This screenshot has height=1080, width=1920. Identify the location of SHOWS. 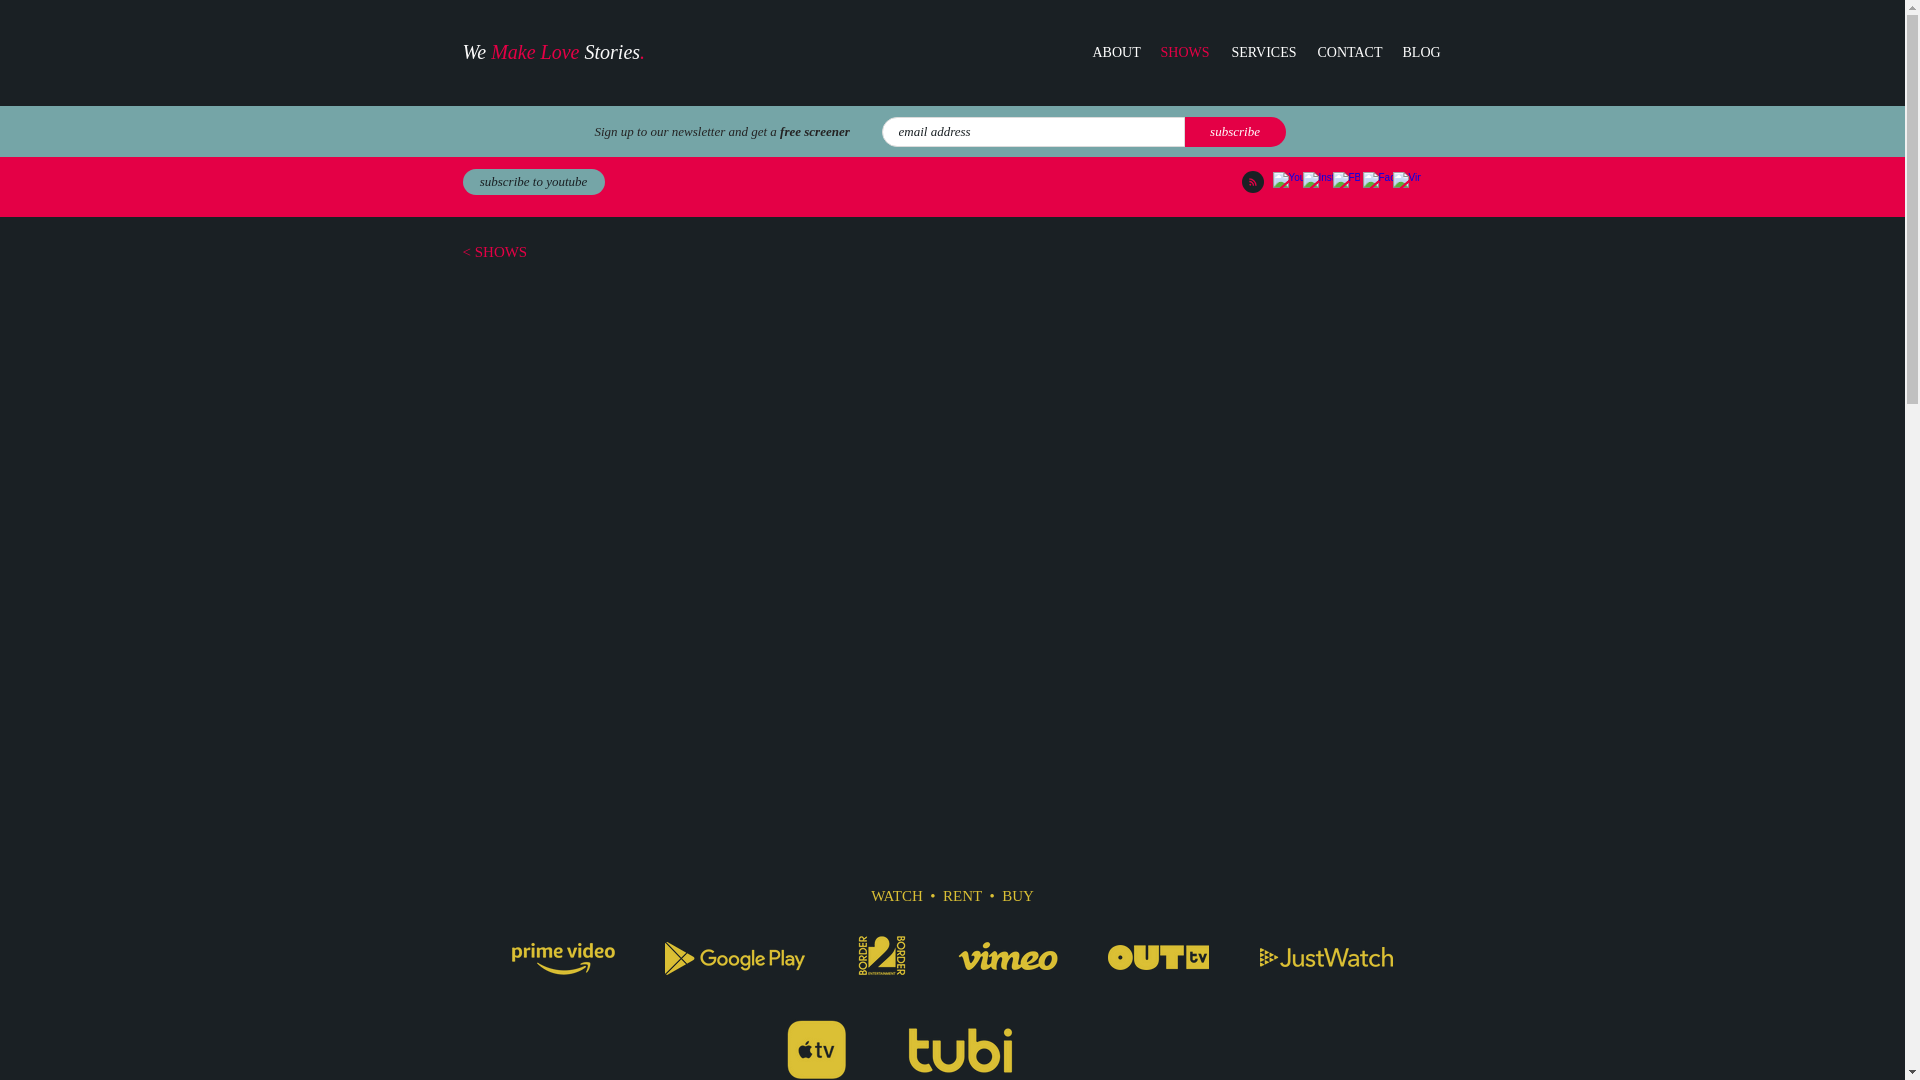
(1184, 52).